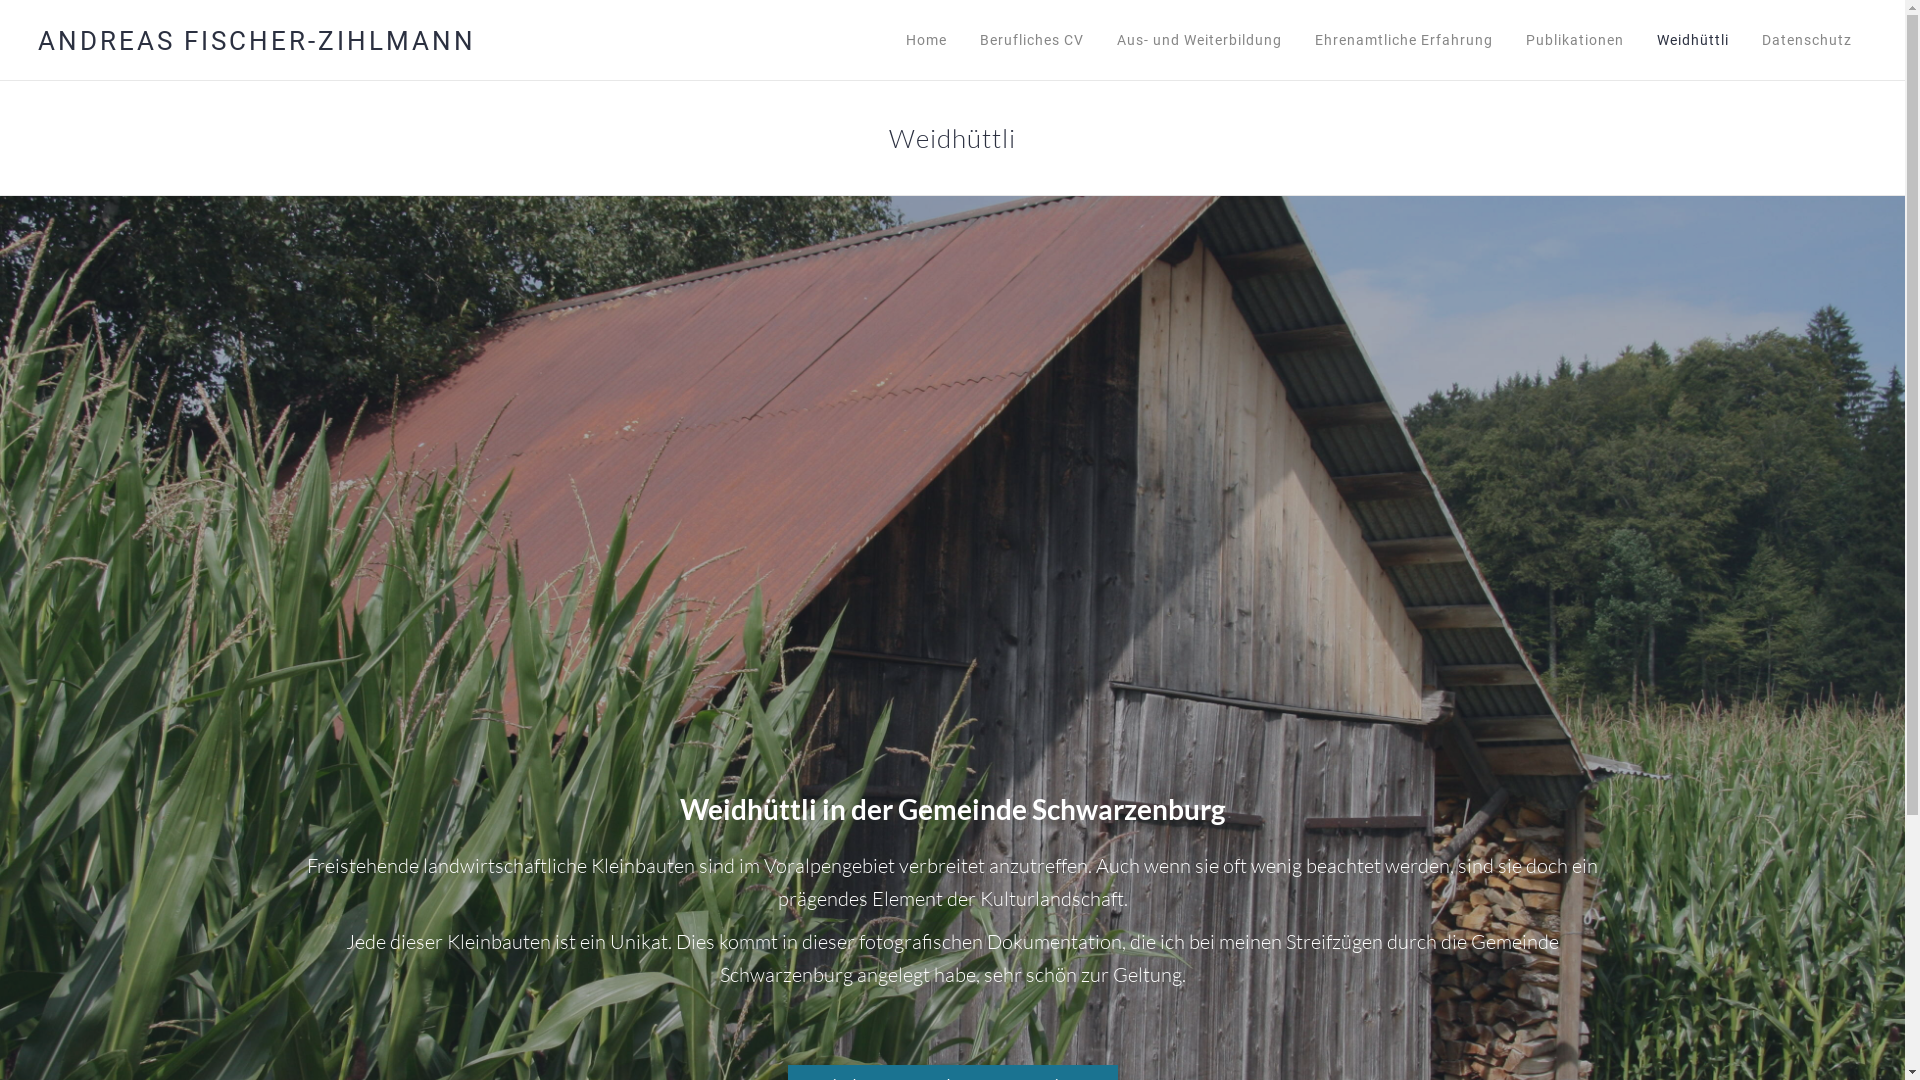 This screenshot has height=1080, width=1920. I want to click on Berufliches CV, so click(1032, 40).